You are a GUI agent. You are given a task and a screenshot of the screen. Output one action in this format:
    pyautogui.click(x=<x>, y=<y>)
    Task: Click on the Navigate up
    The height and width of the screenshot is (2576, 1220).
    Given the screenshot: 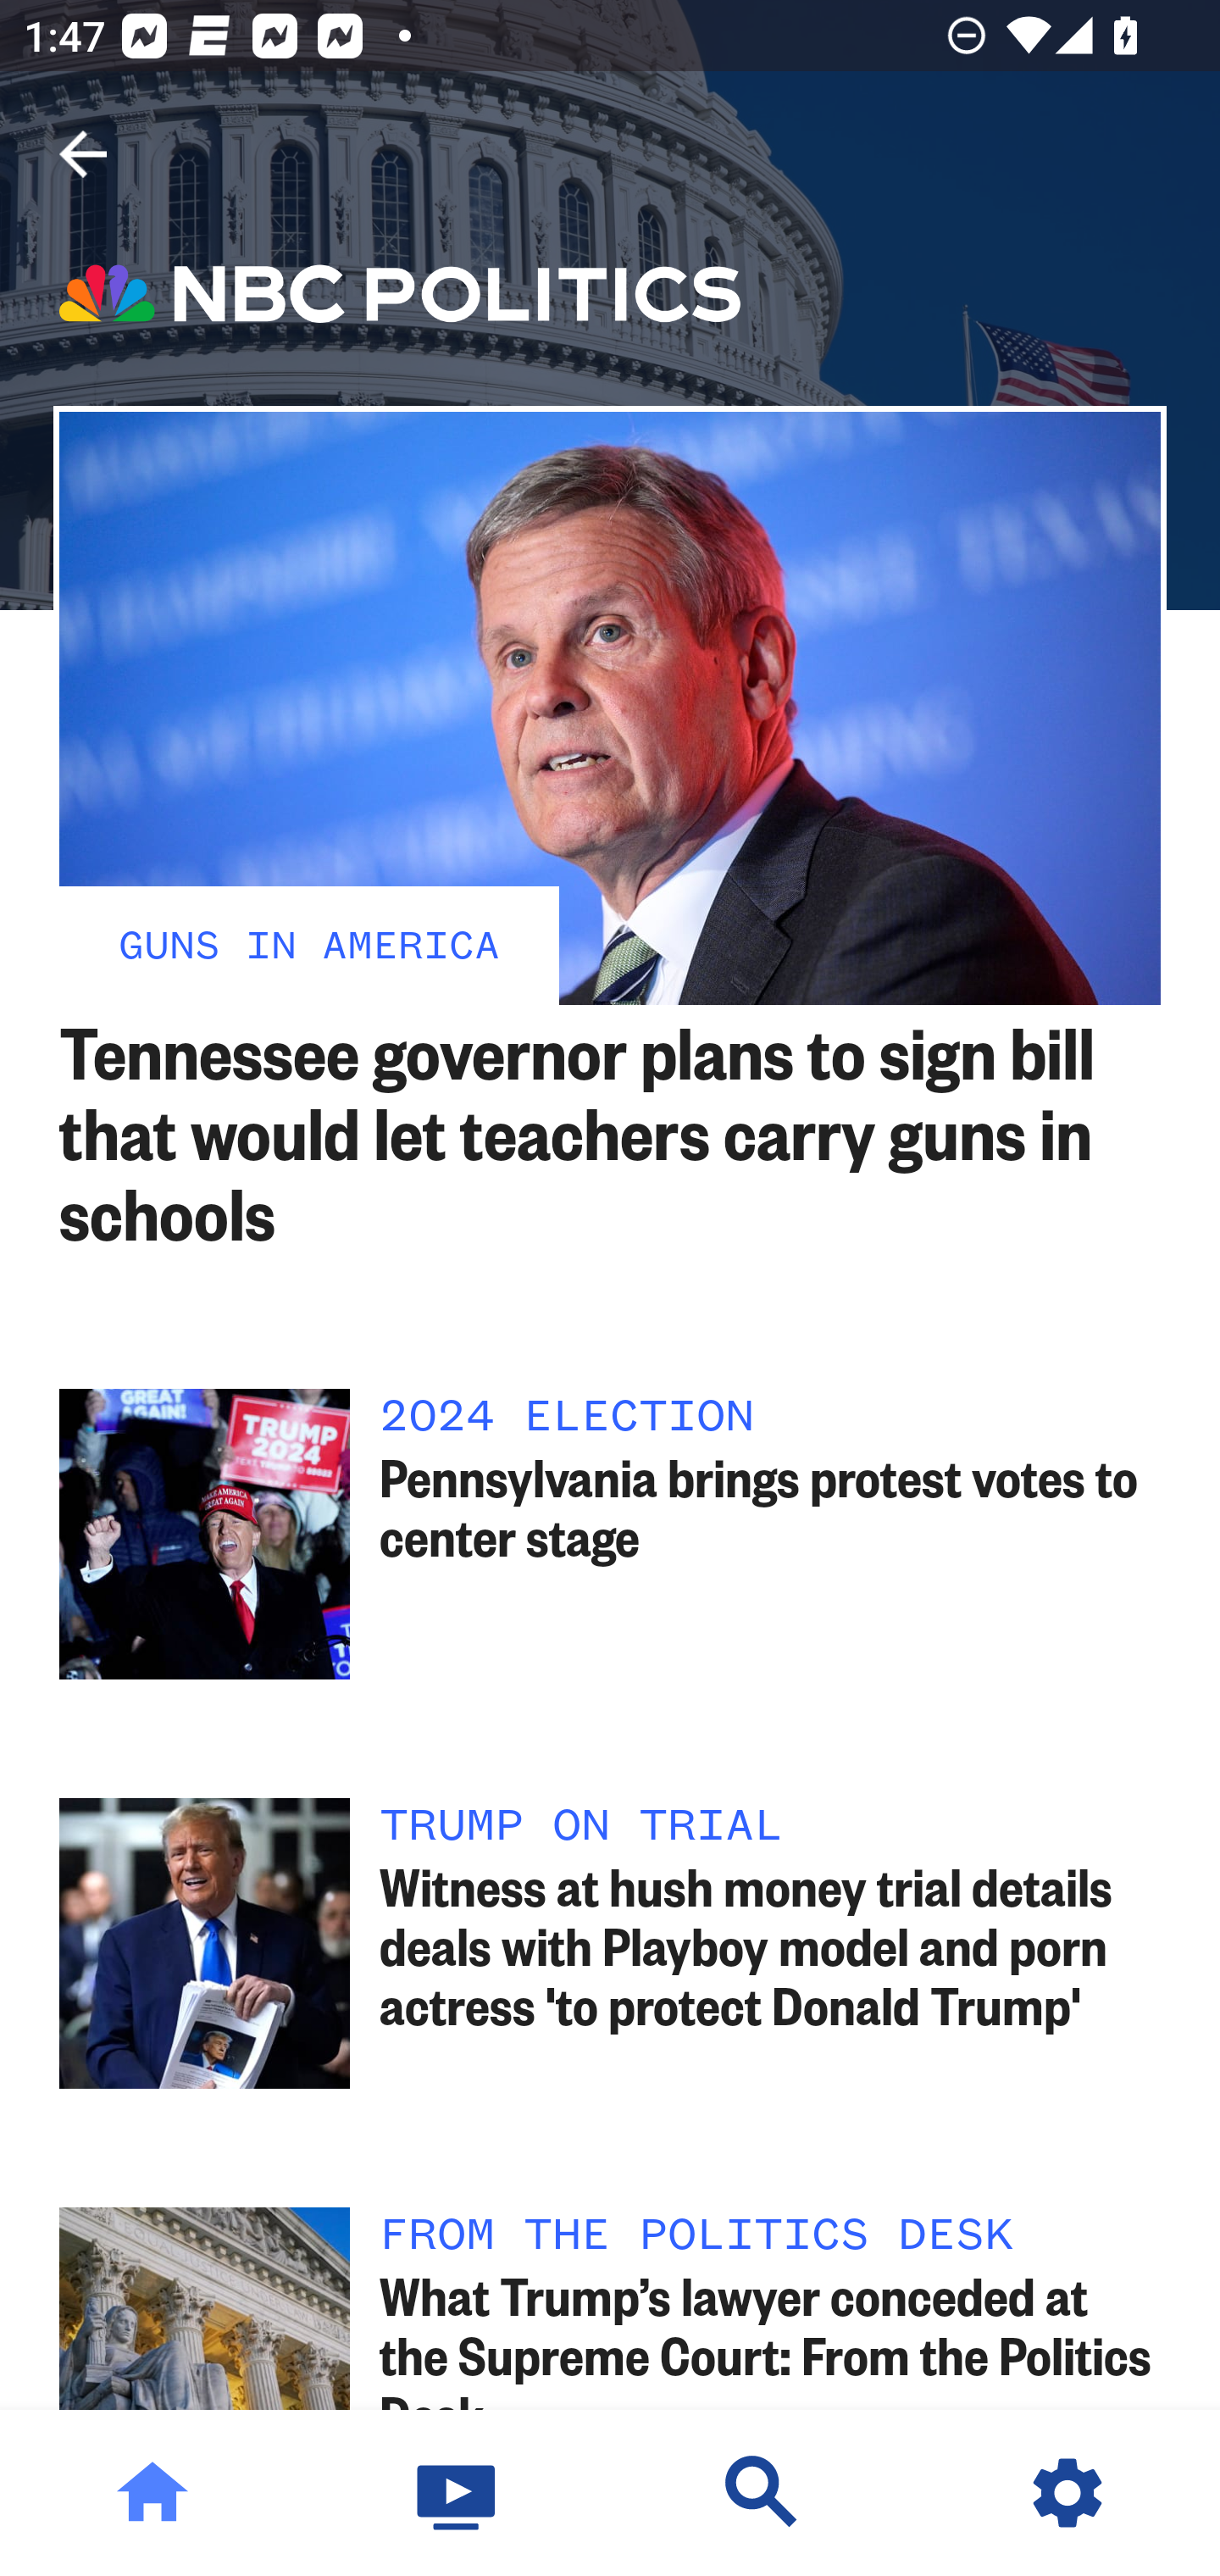 What is the action you would take?
    pyautogui.click(x=83, y=154)
    